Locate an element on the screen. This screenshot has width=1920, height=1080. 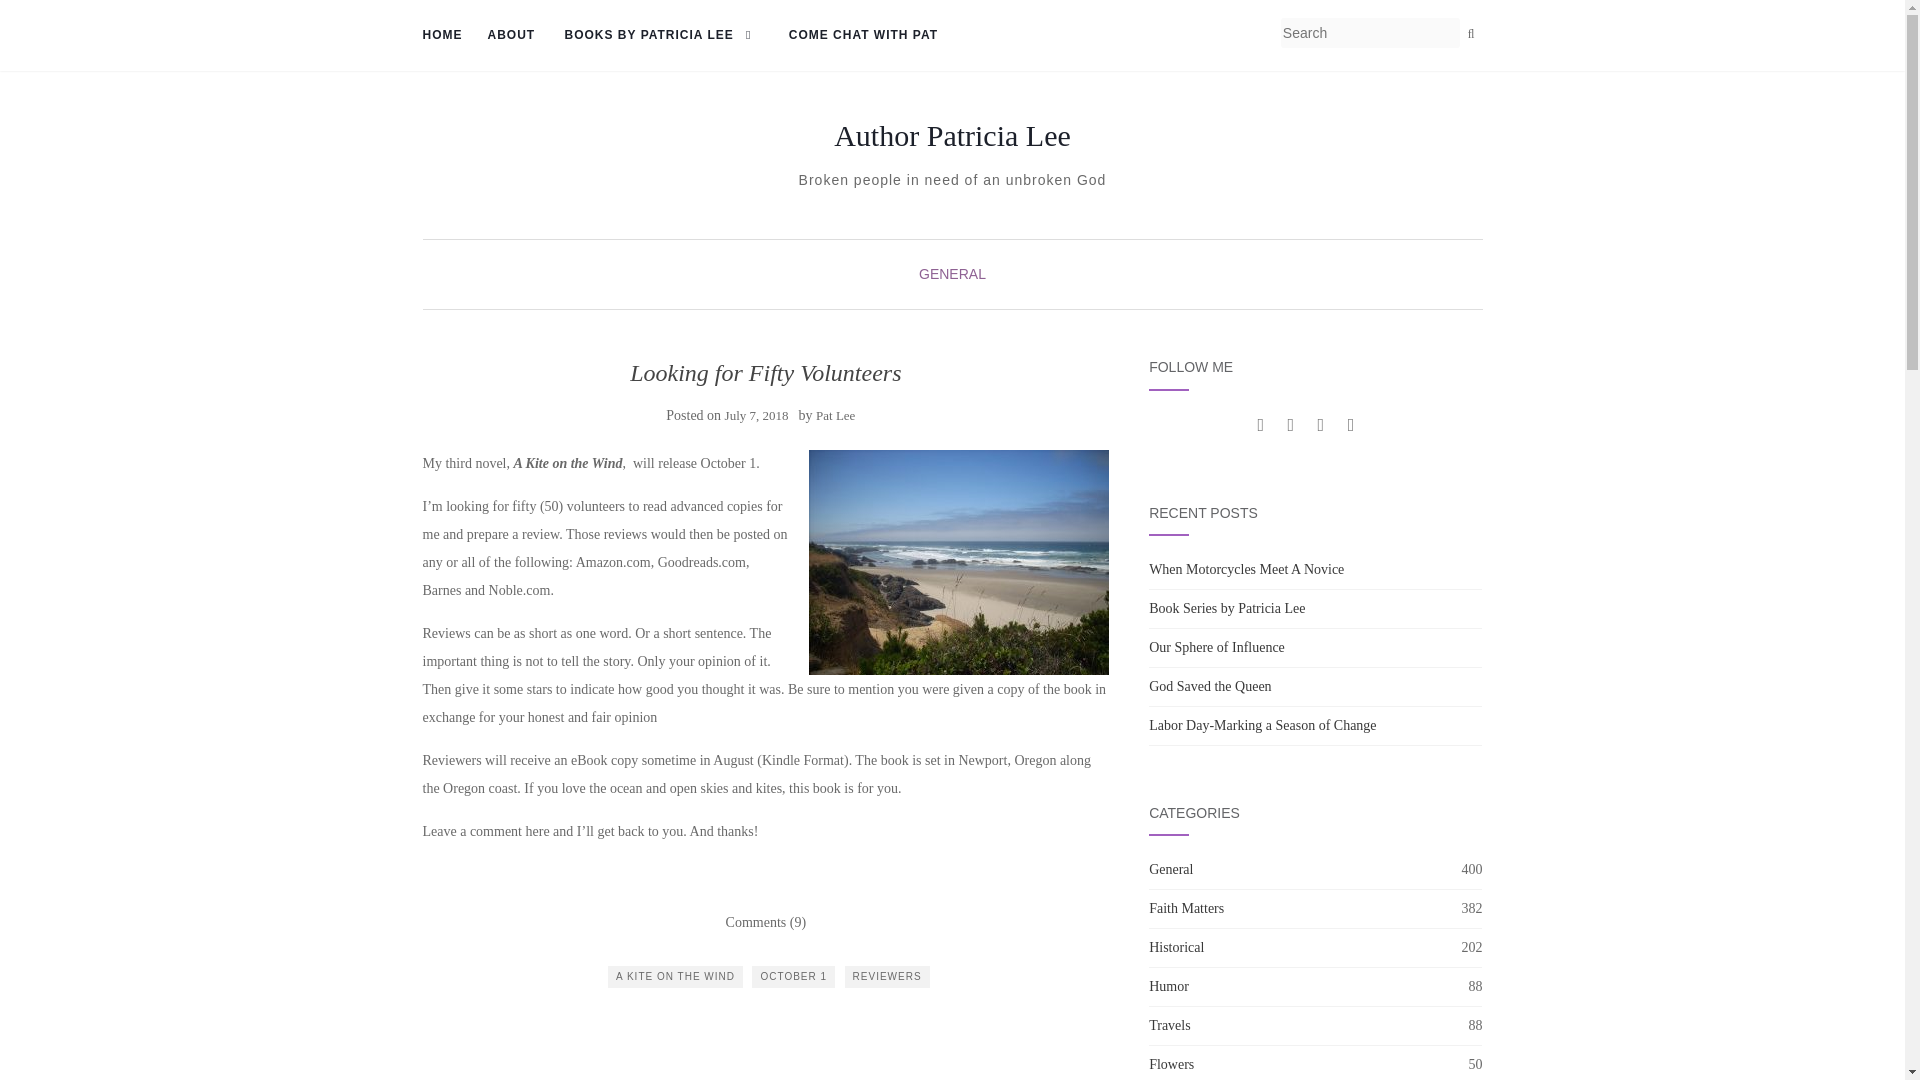
GENERAL is located at coordinates (952, 273).